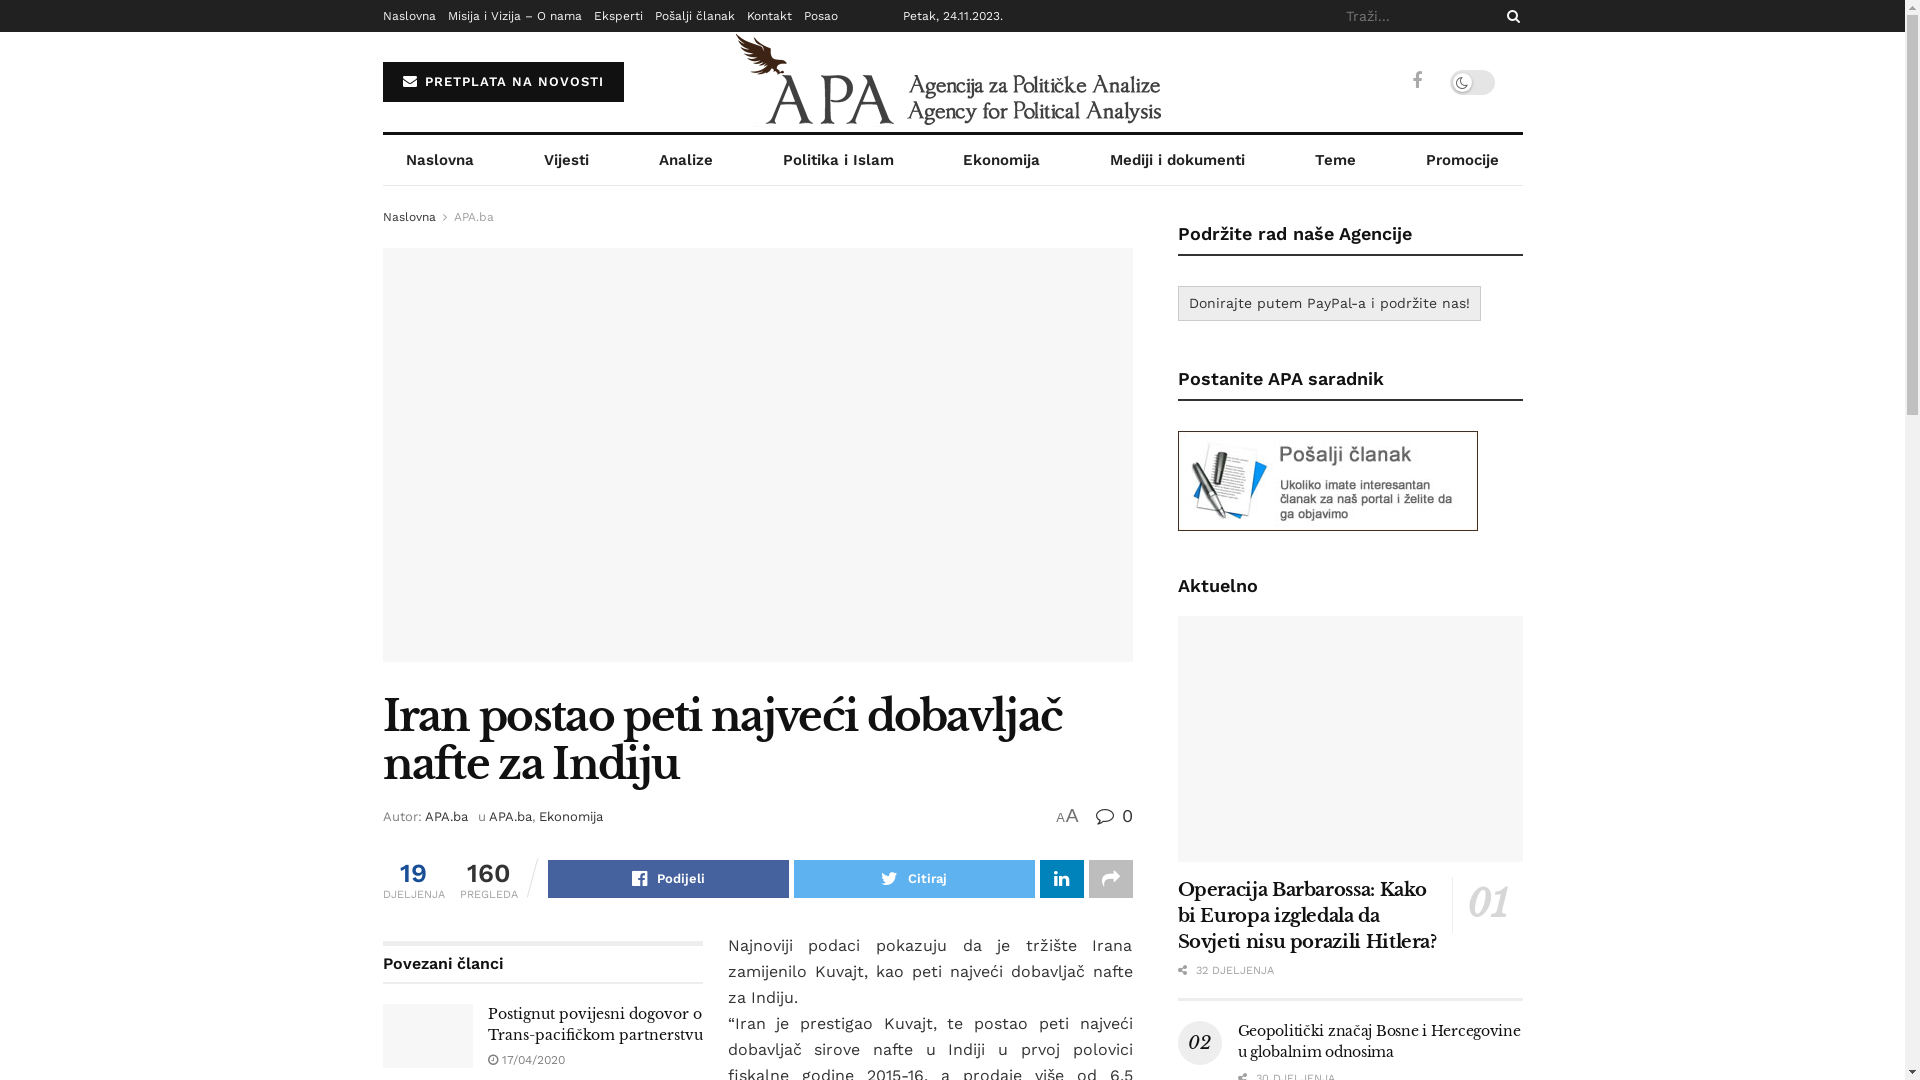 This screenshot has height=1080, width=1920. Describe the element at coordinates (408, 217) in the screenshot. I see `Naslovna` at that location.